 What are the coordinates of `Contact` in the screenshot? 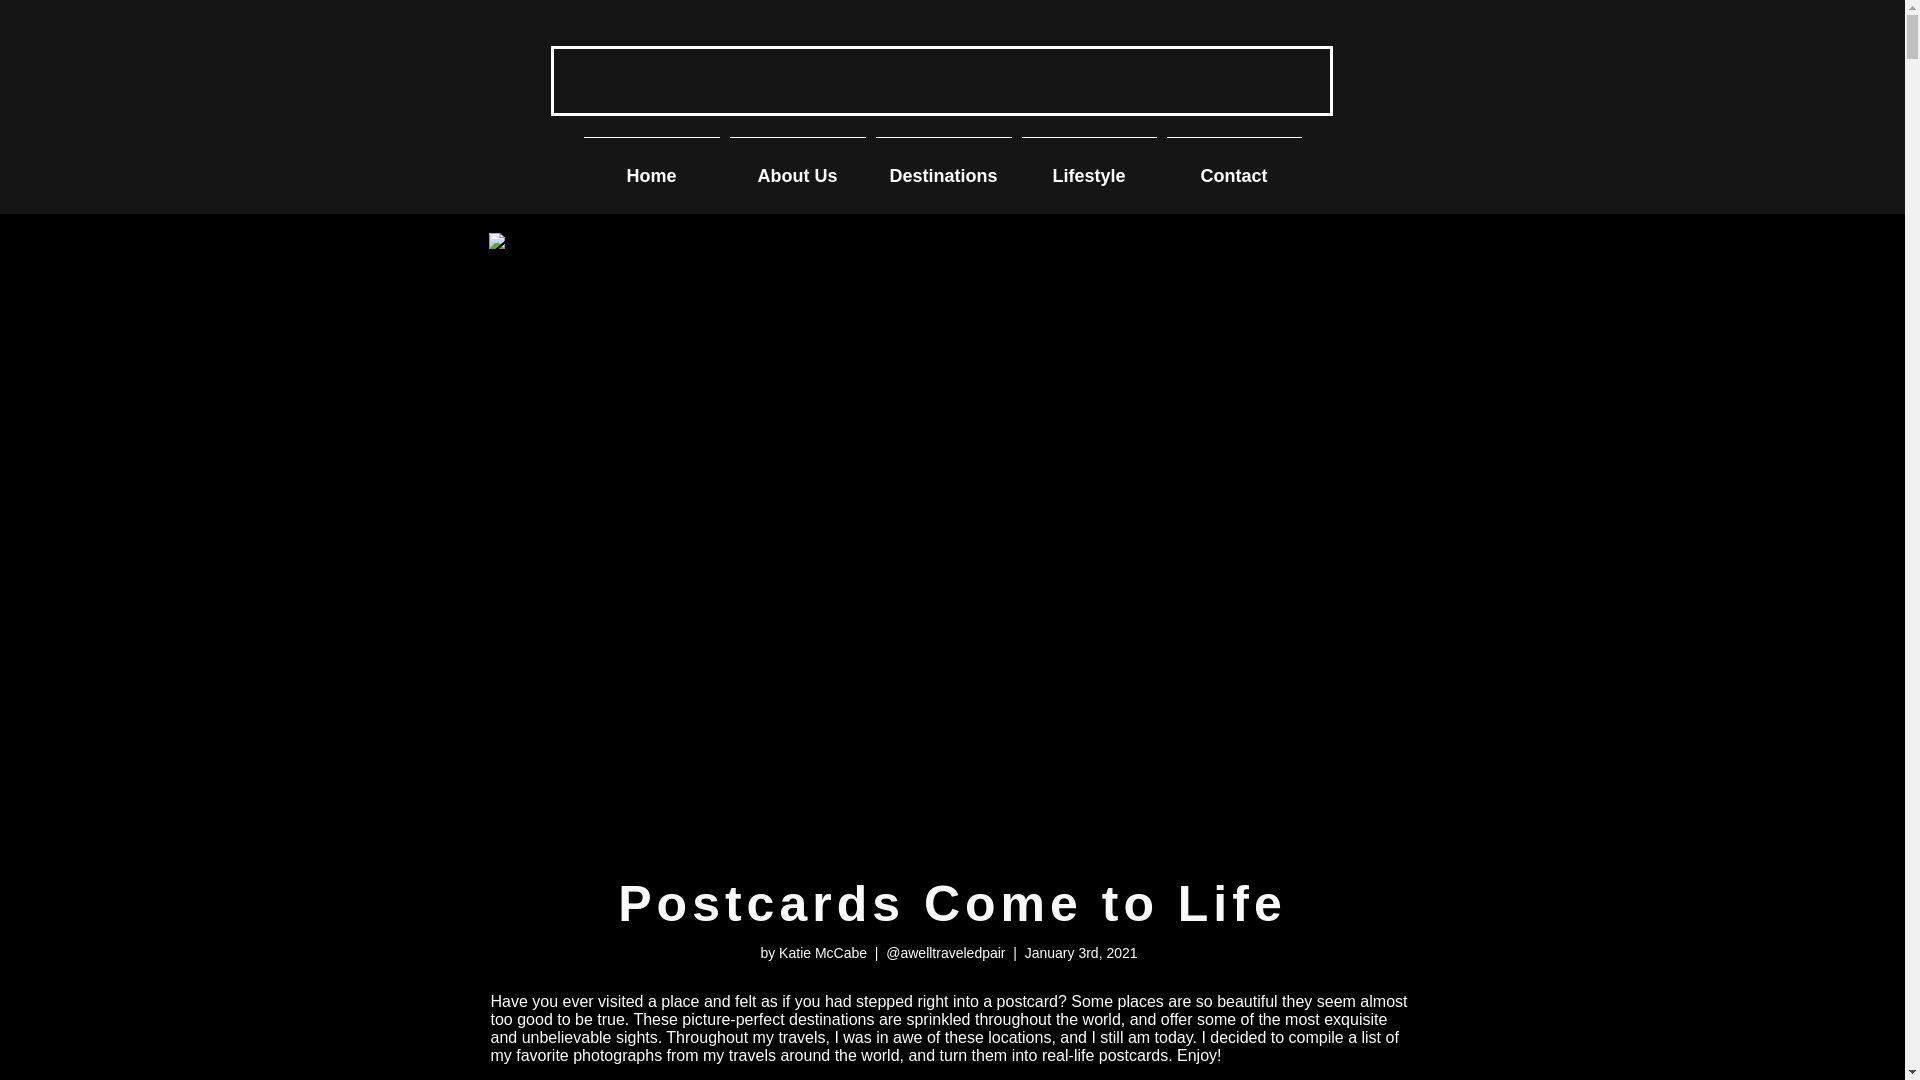 It's located at (1234, 166).